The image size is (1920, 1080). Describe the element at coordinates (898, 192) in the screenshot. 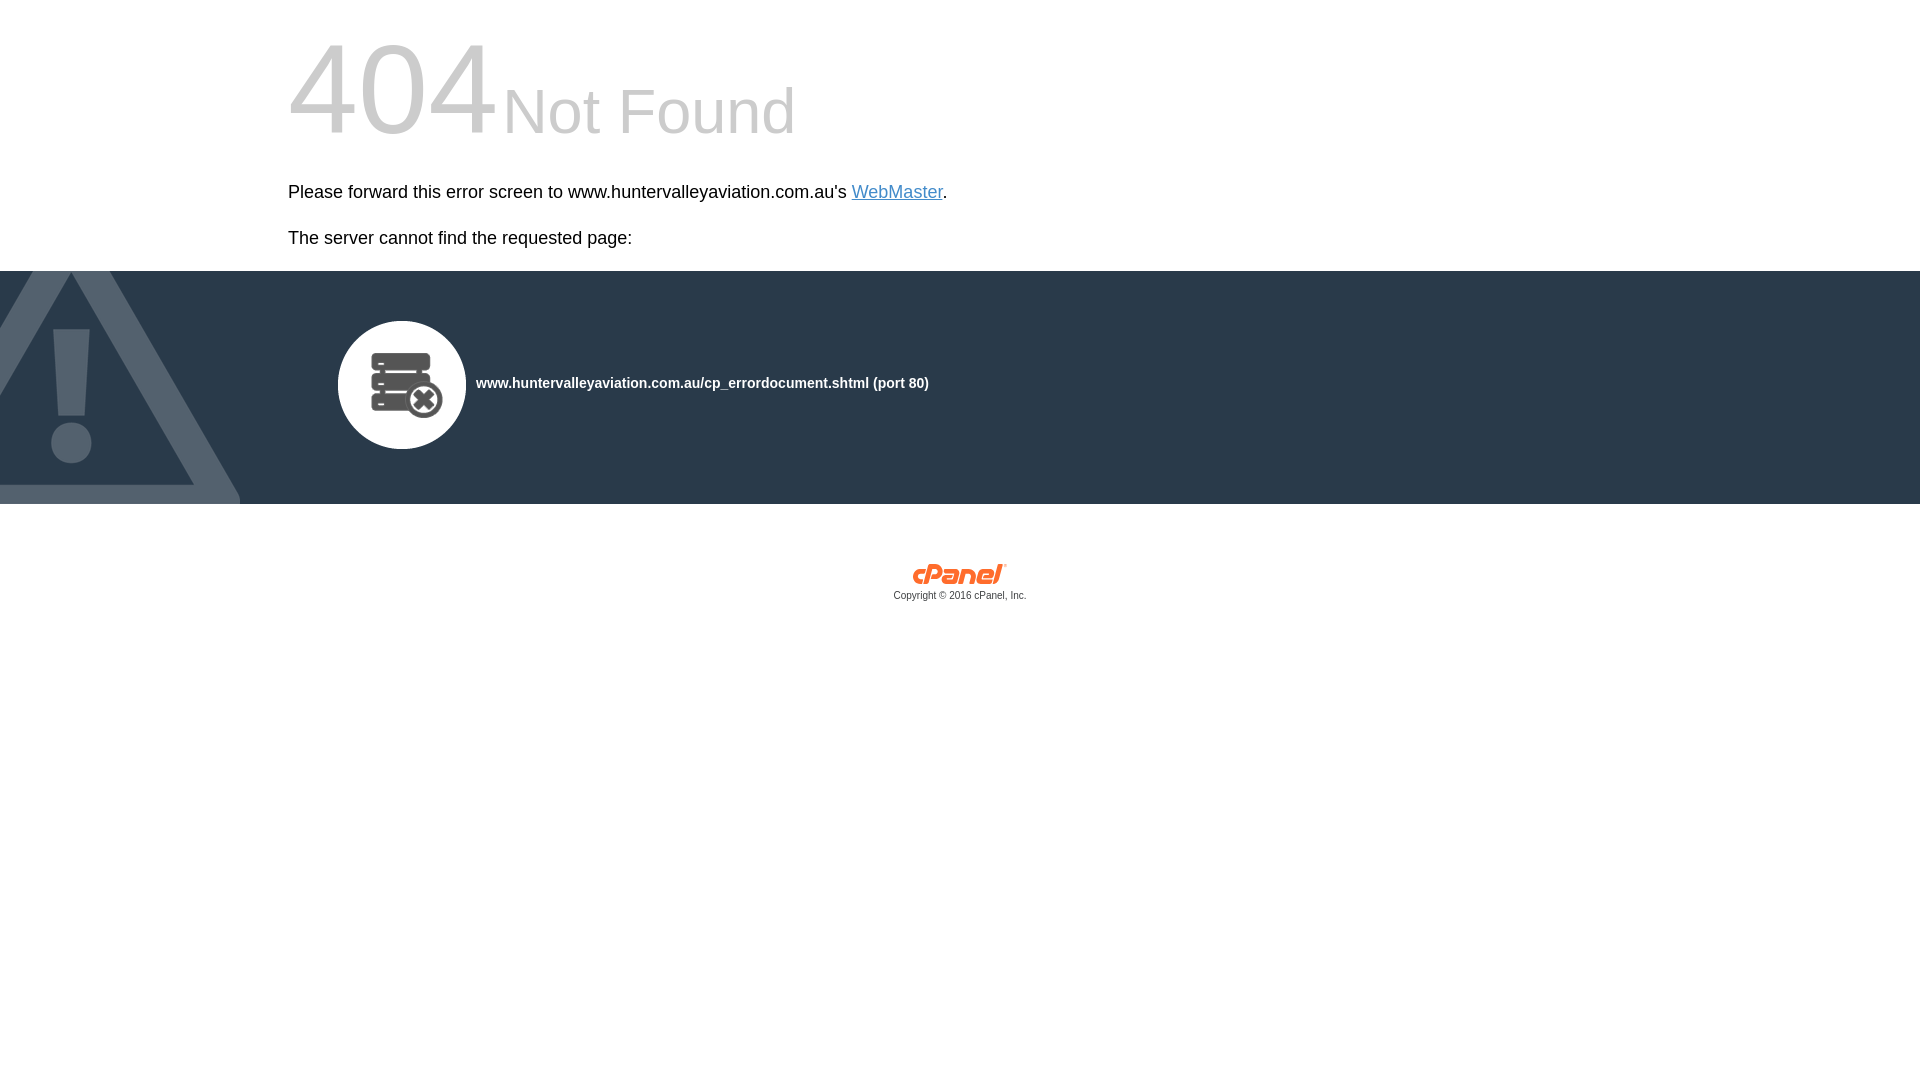

I see `WebMaster` at that location.